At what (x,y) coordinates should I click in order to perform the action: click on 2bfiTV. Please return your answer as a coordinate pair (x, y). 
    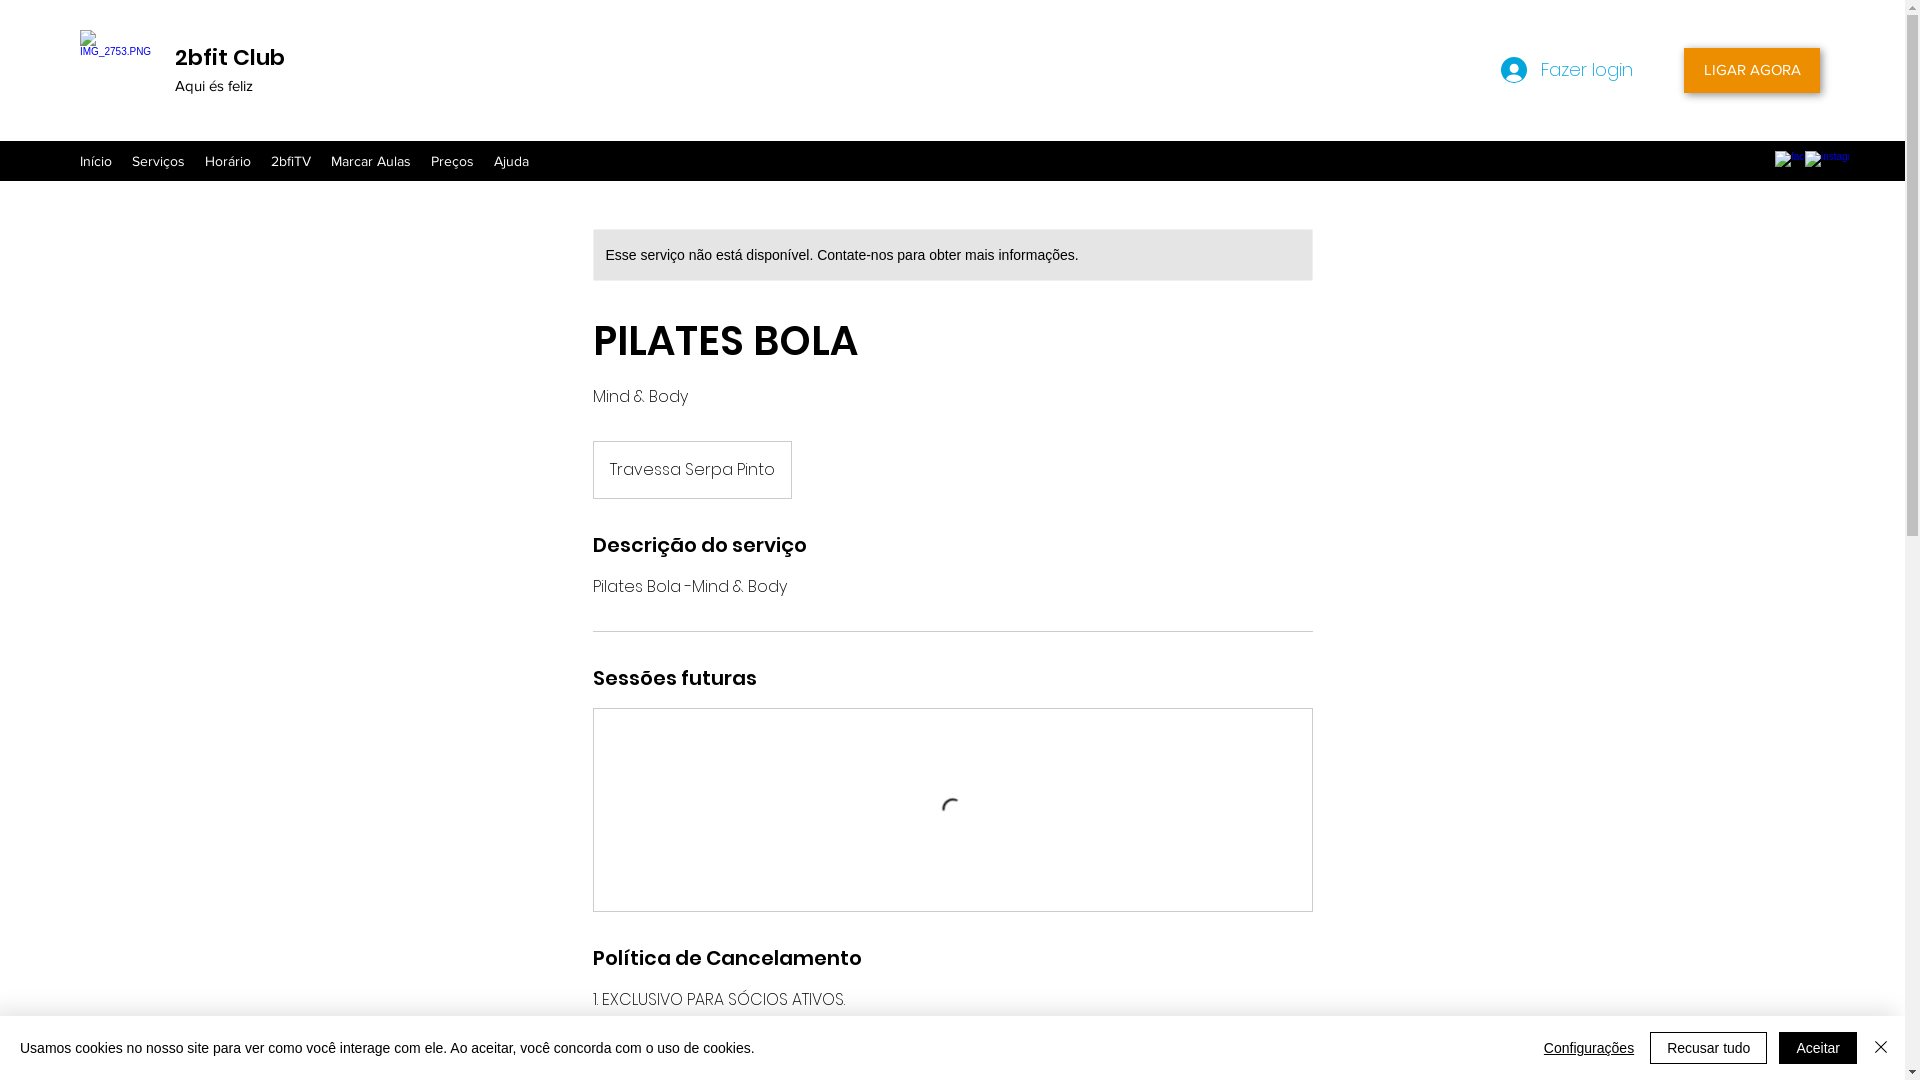
    Looking at the image, I should click on (291, 161).